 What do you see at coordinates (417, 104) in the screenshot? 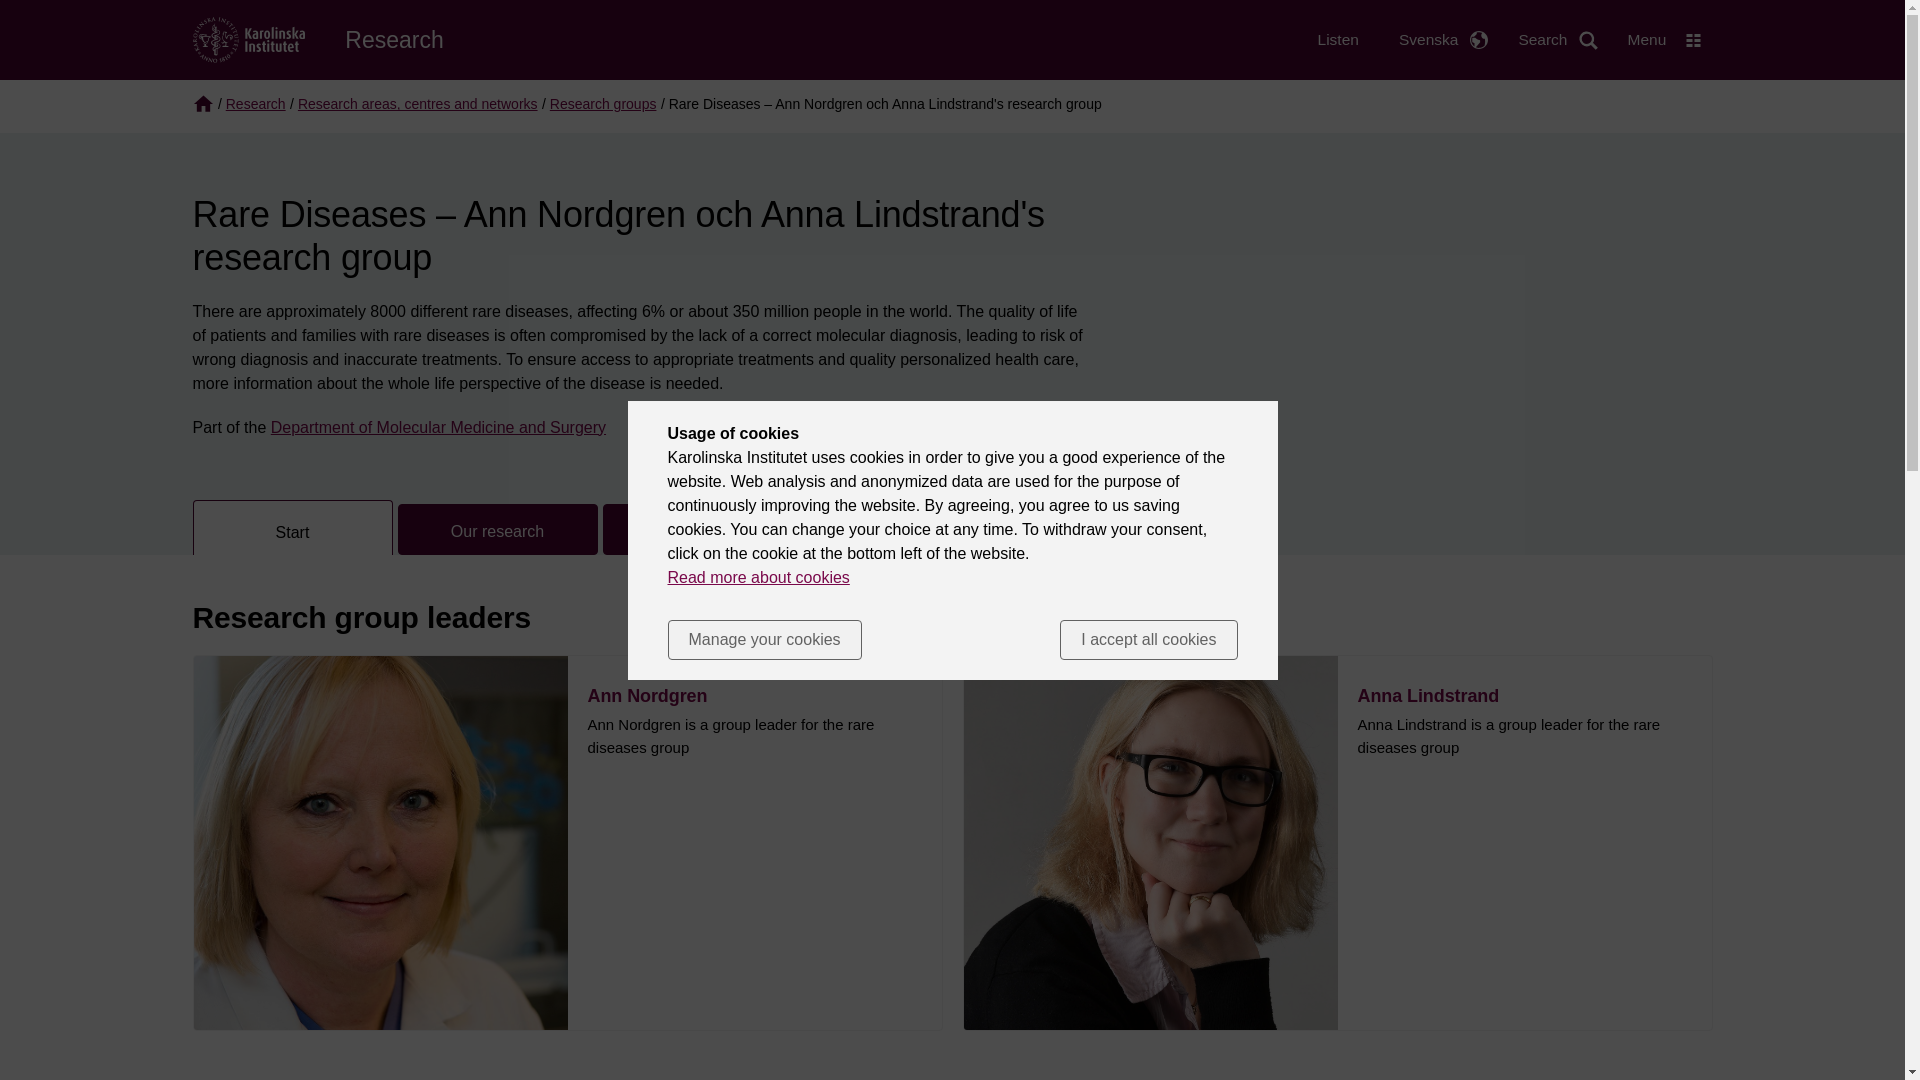
I see `Research areas, centres and networks` at bounding box center [417, 104].